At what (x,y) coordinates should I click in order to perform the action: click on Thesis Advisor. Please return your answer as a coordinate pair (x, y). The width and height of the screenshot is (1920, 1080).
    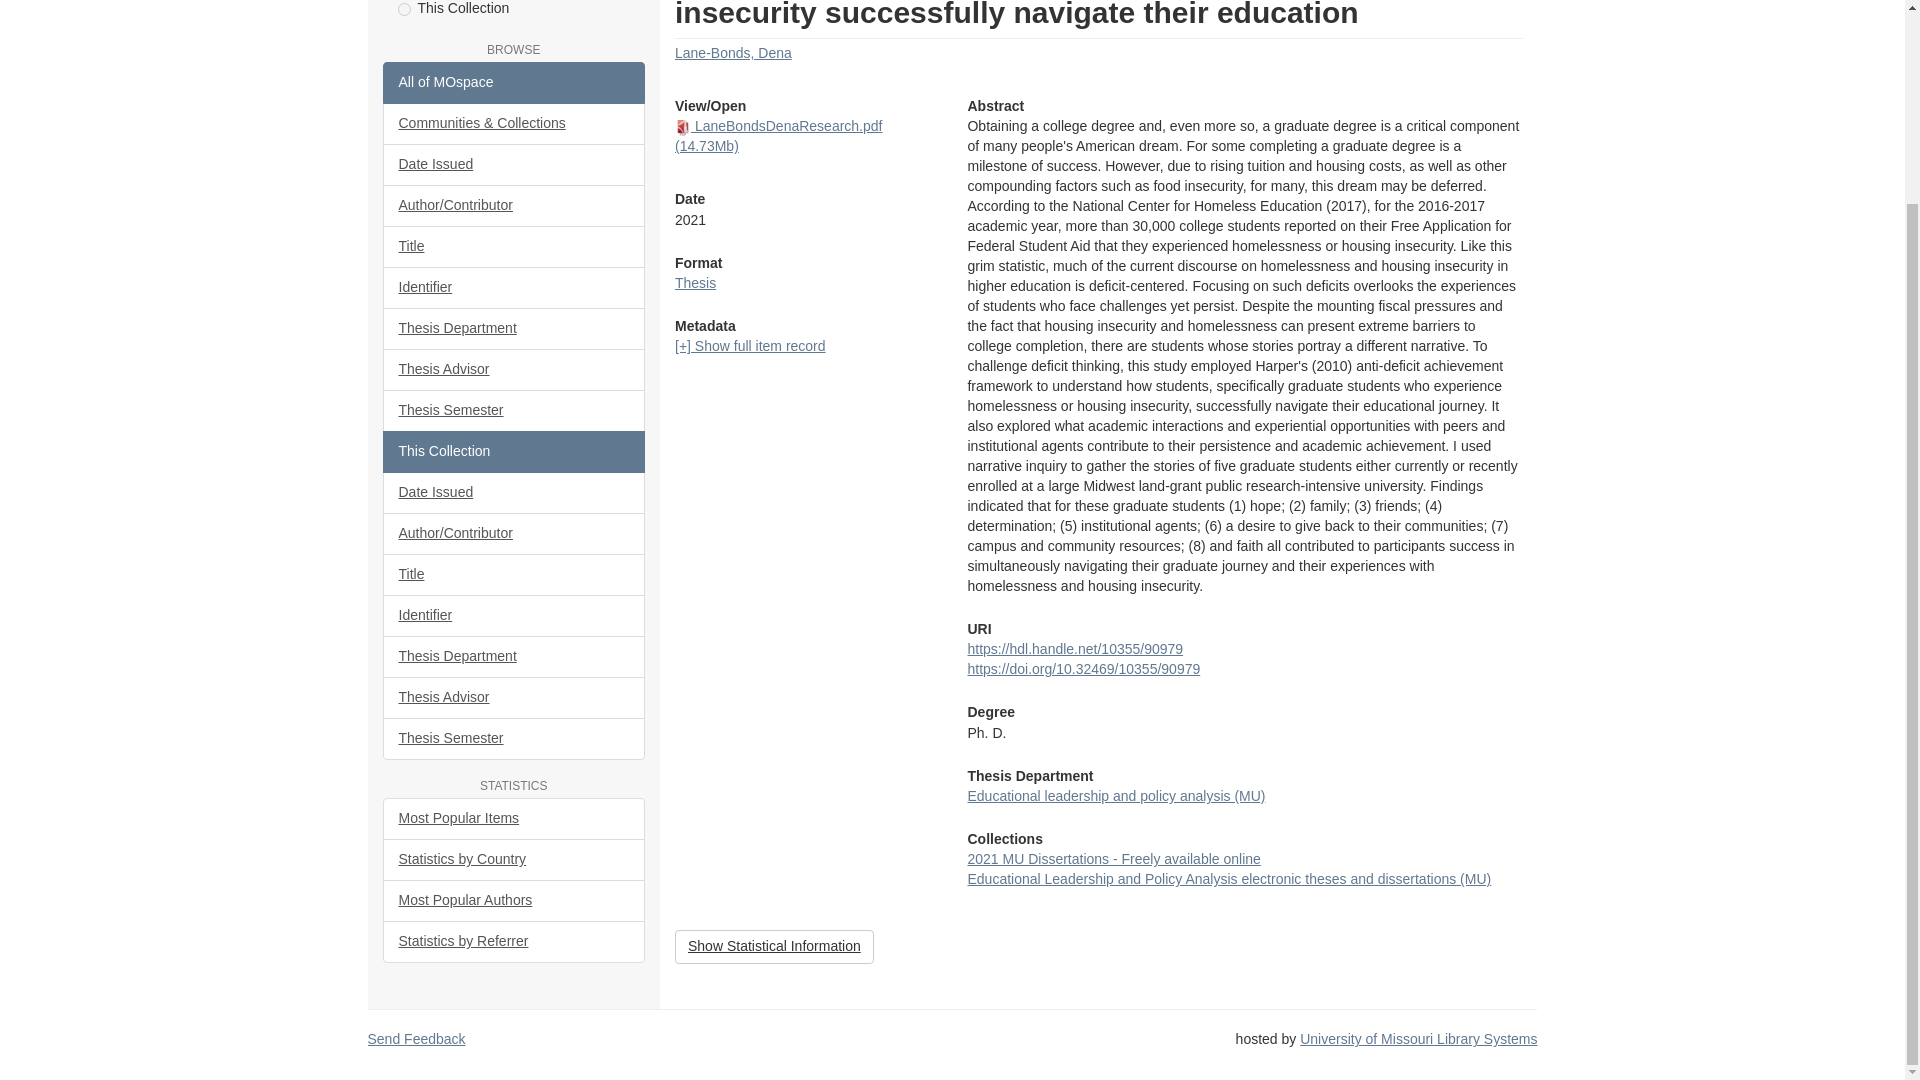
    Looking at the image, I should click on (514, 369).